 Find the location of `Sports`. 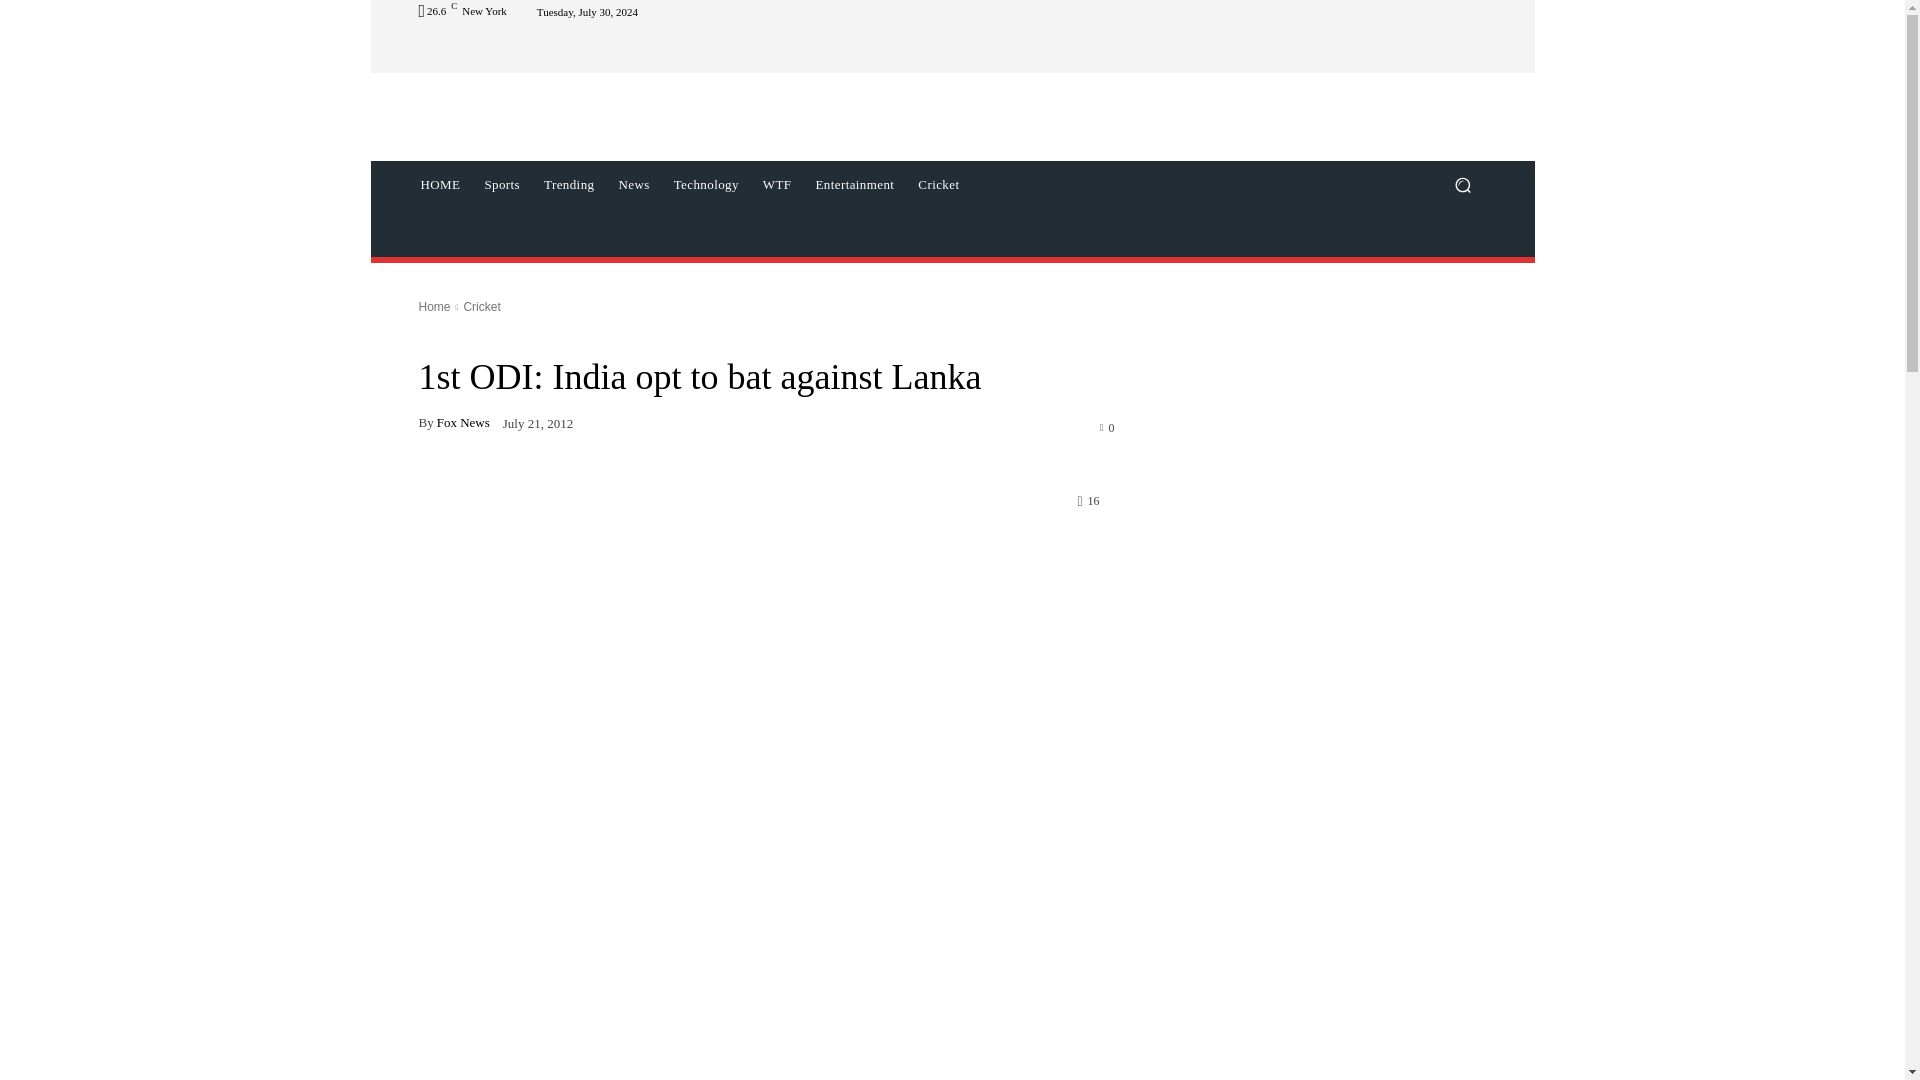

Sports is located at coordinates (502, 184).